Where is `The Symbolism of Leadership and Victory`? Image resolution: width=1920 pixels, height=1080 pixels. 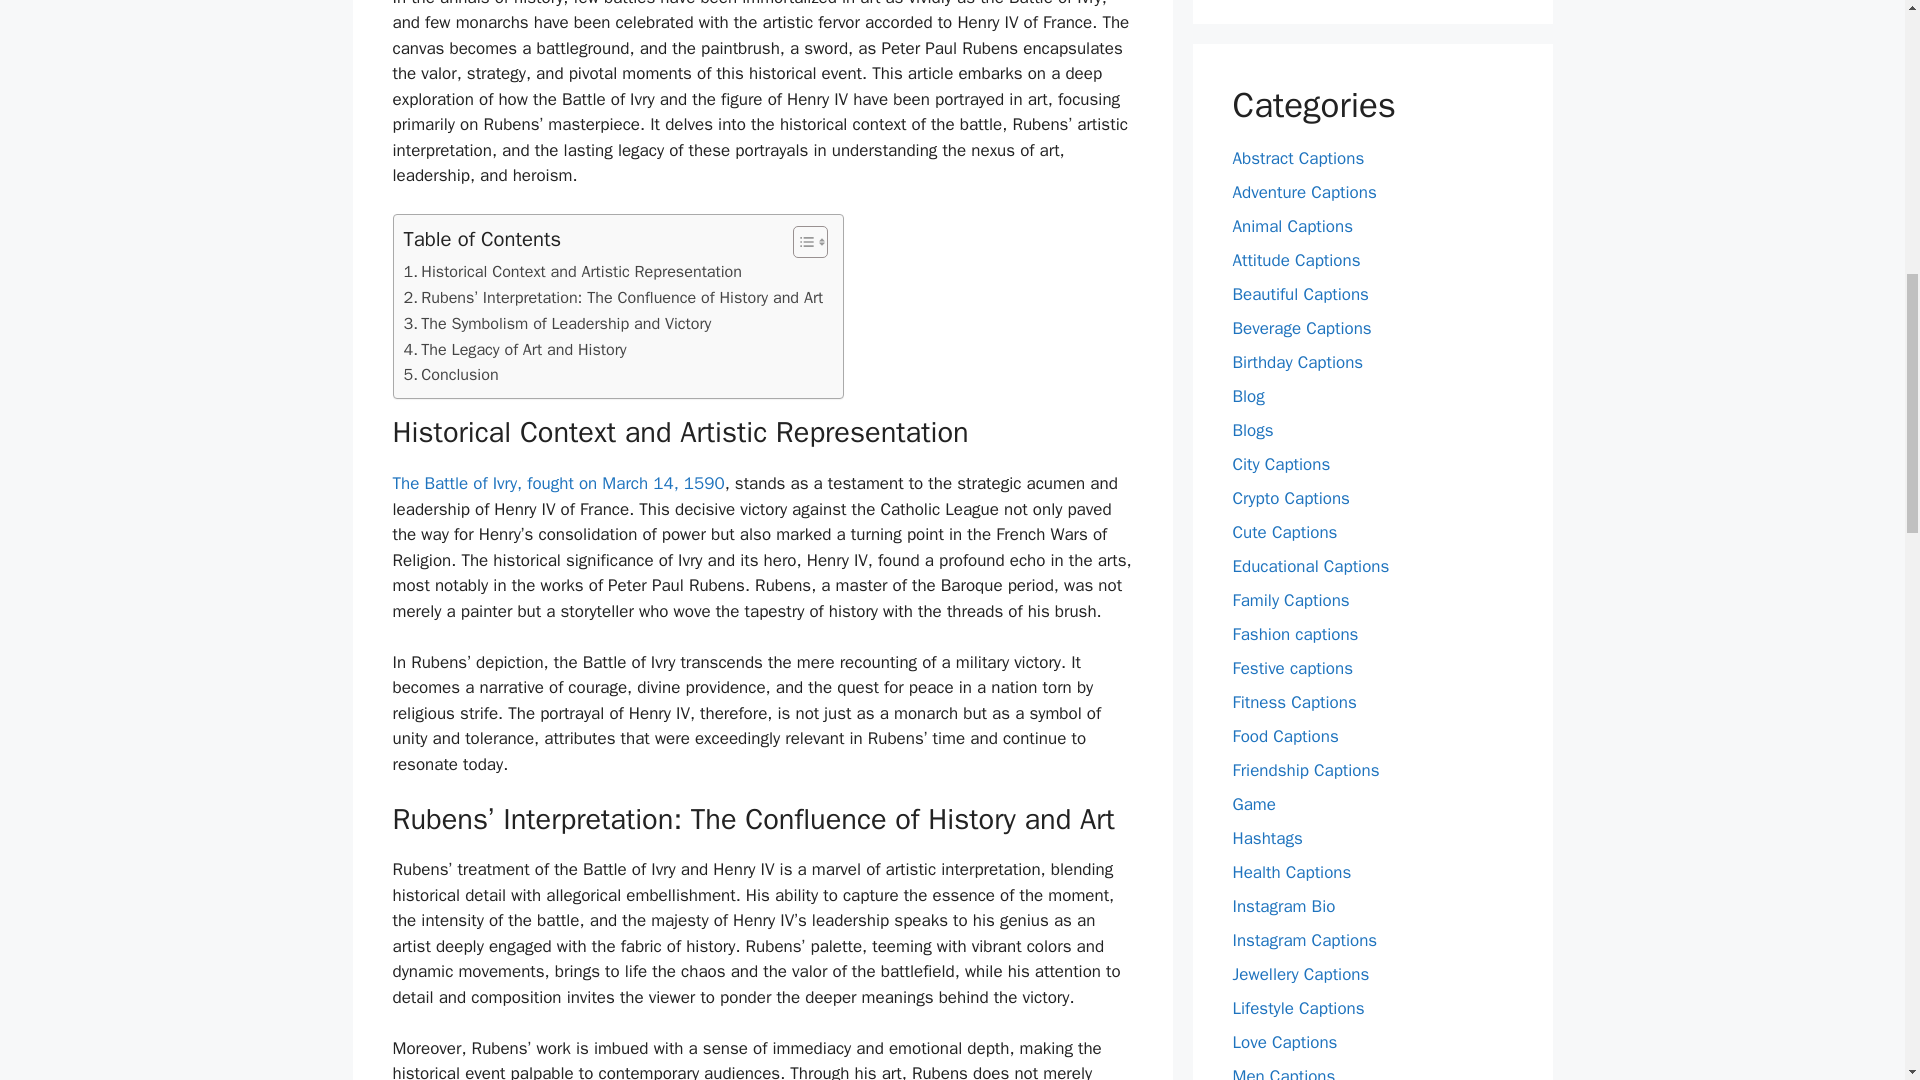
The Symbolism of Leadership and Victory is located at coordinates (558, 324).